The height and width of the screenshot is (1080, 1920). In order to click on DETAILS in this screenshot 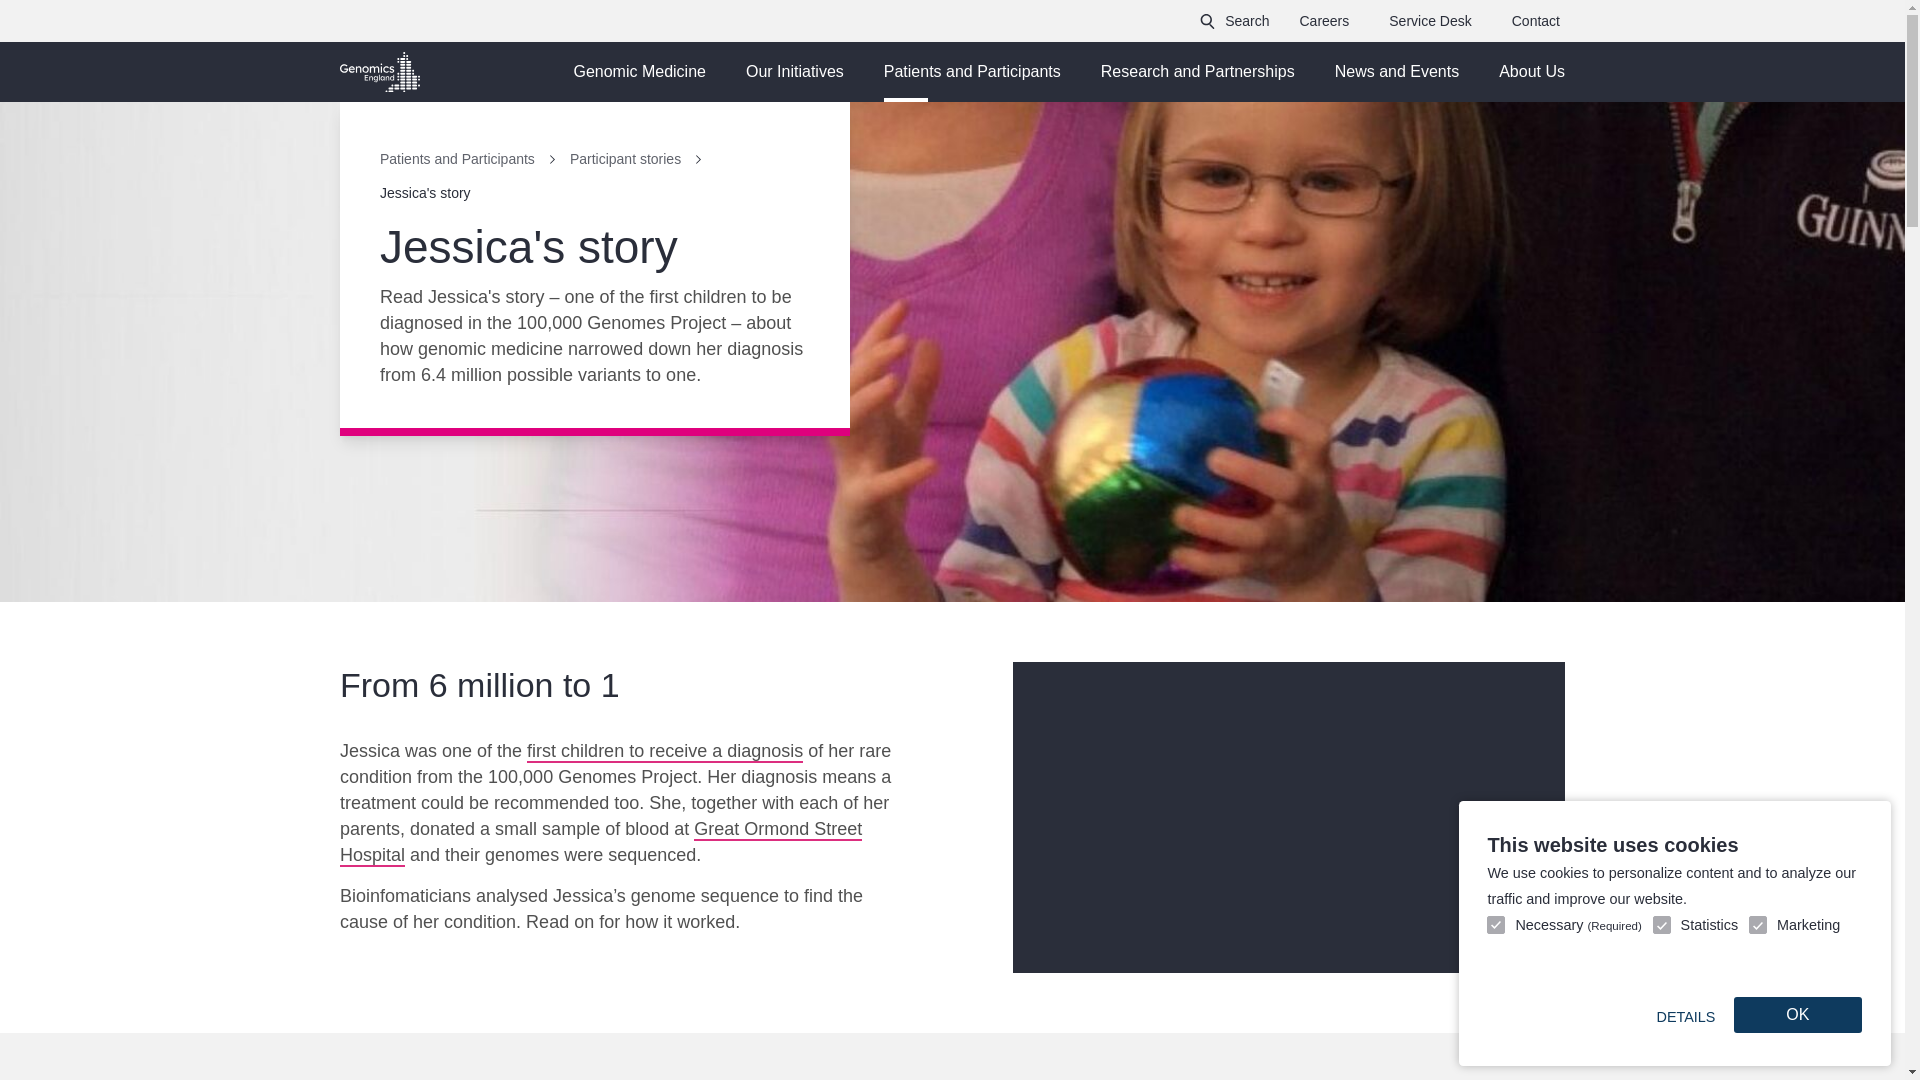, I will do `click(1684, 1015)`.